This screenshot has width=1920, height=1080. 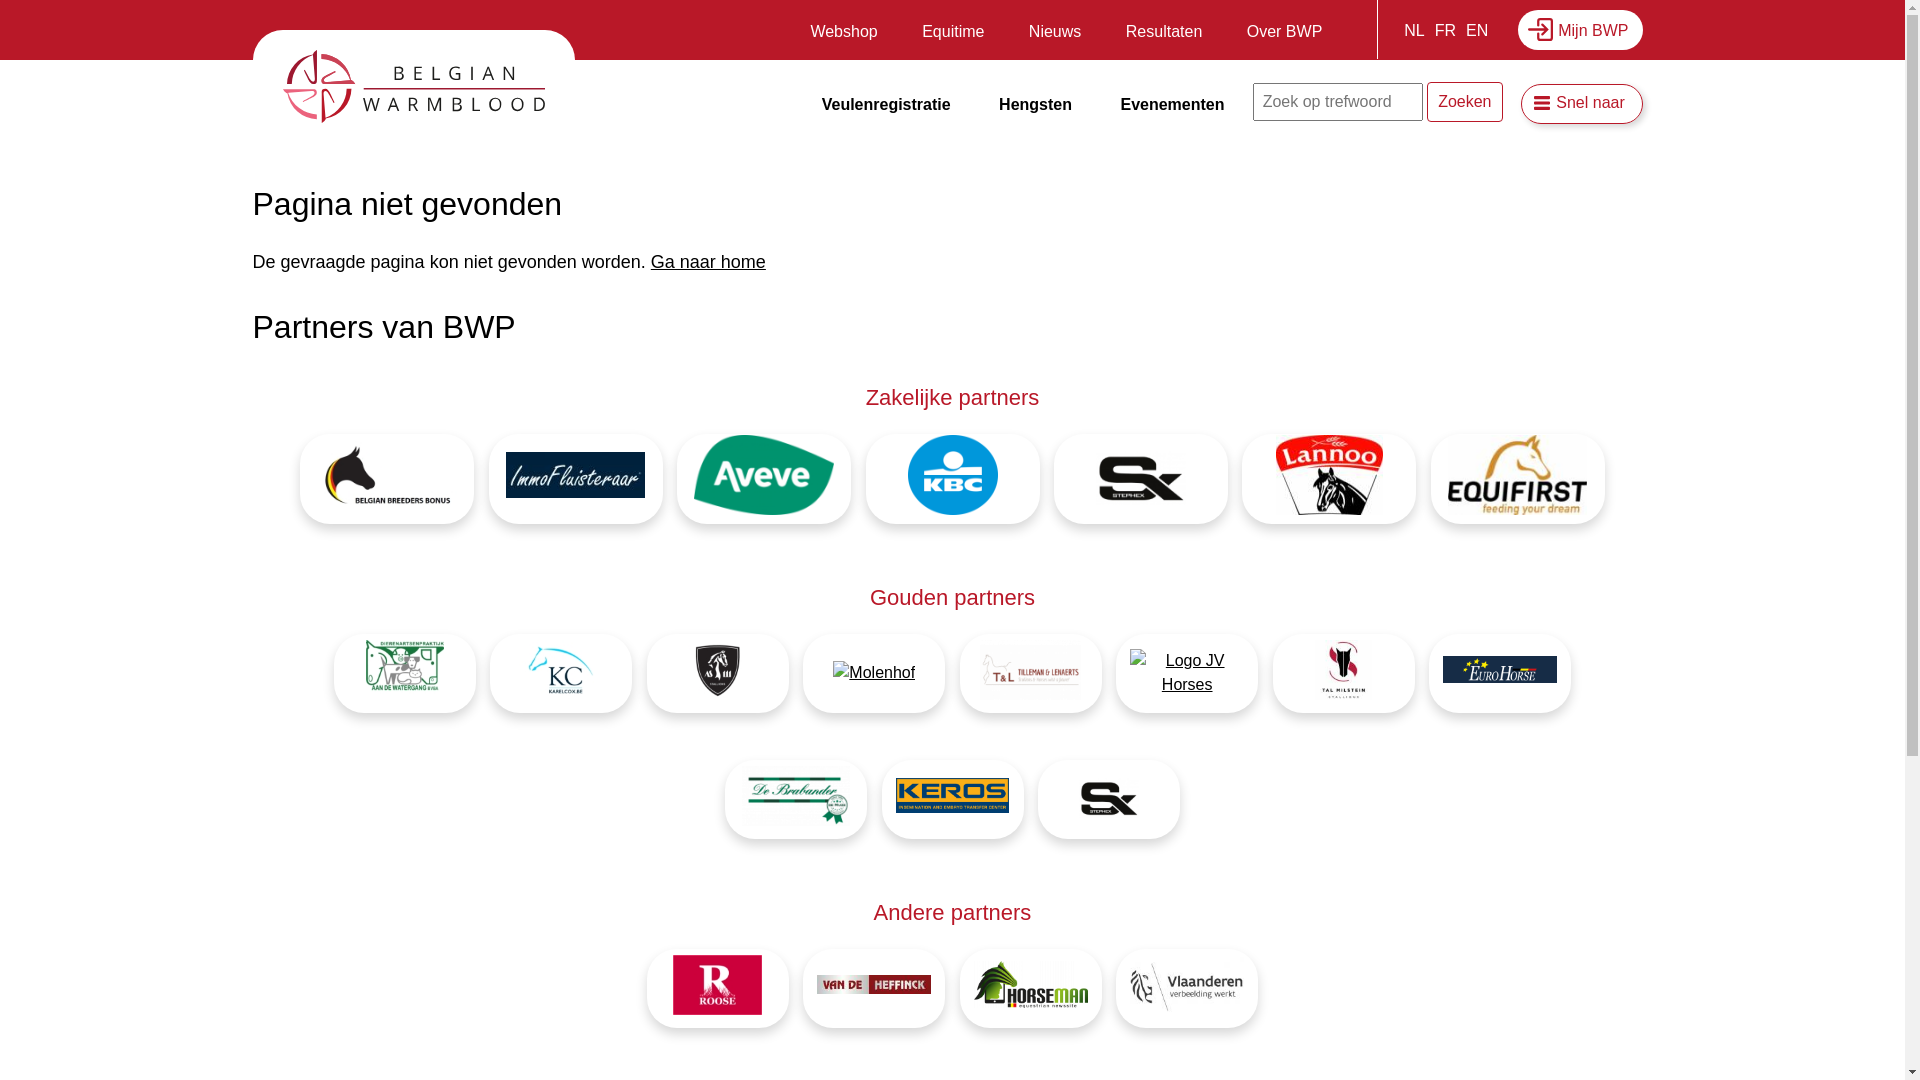 What do you see at coordinates (953, 800) in the screenshot?
I see `Afbeelding` at bounding box center [953, 800].